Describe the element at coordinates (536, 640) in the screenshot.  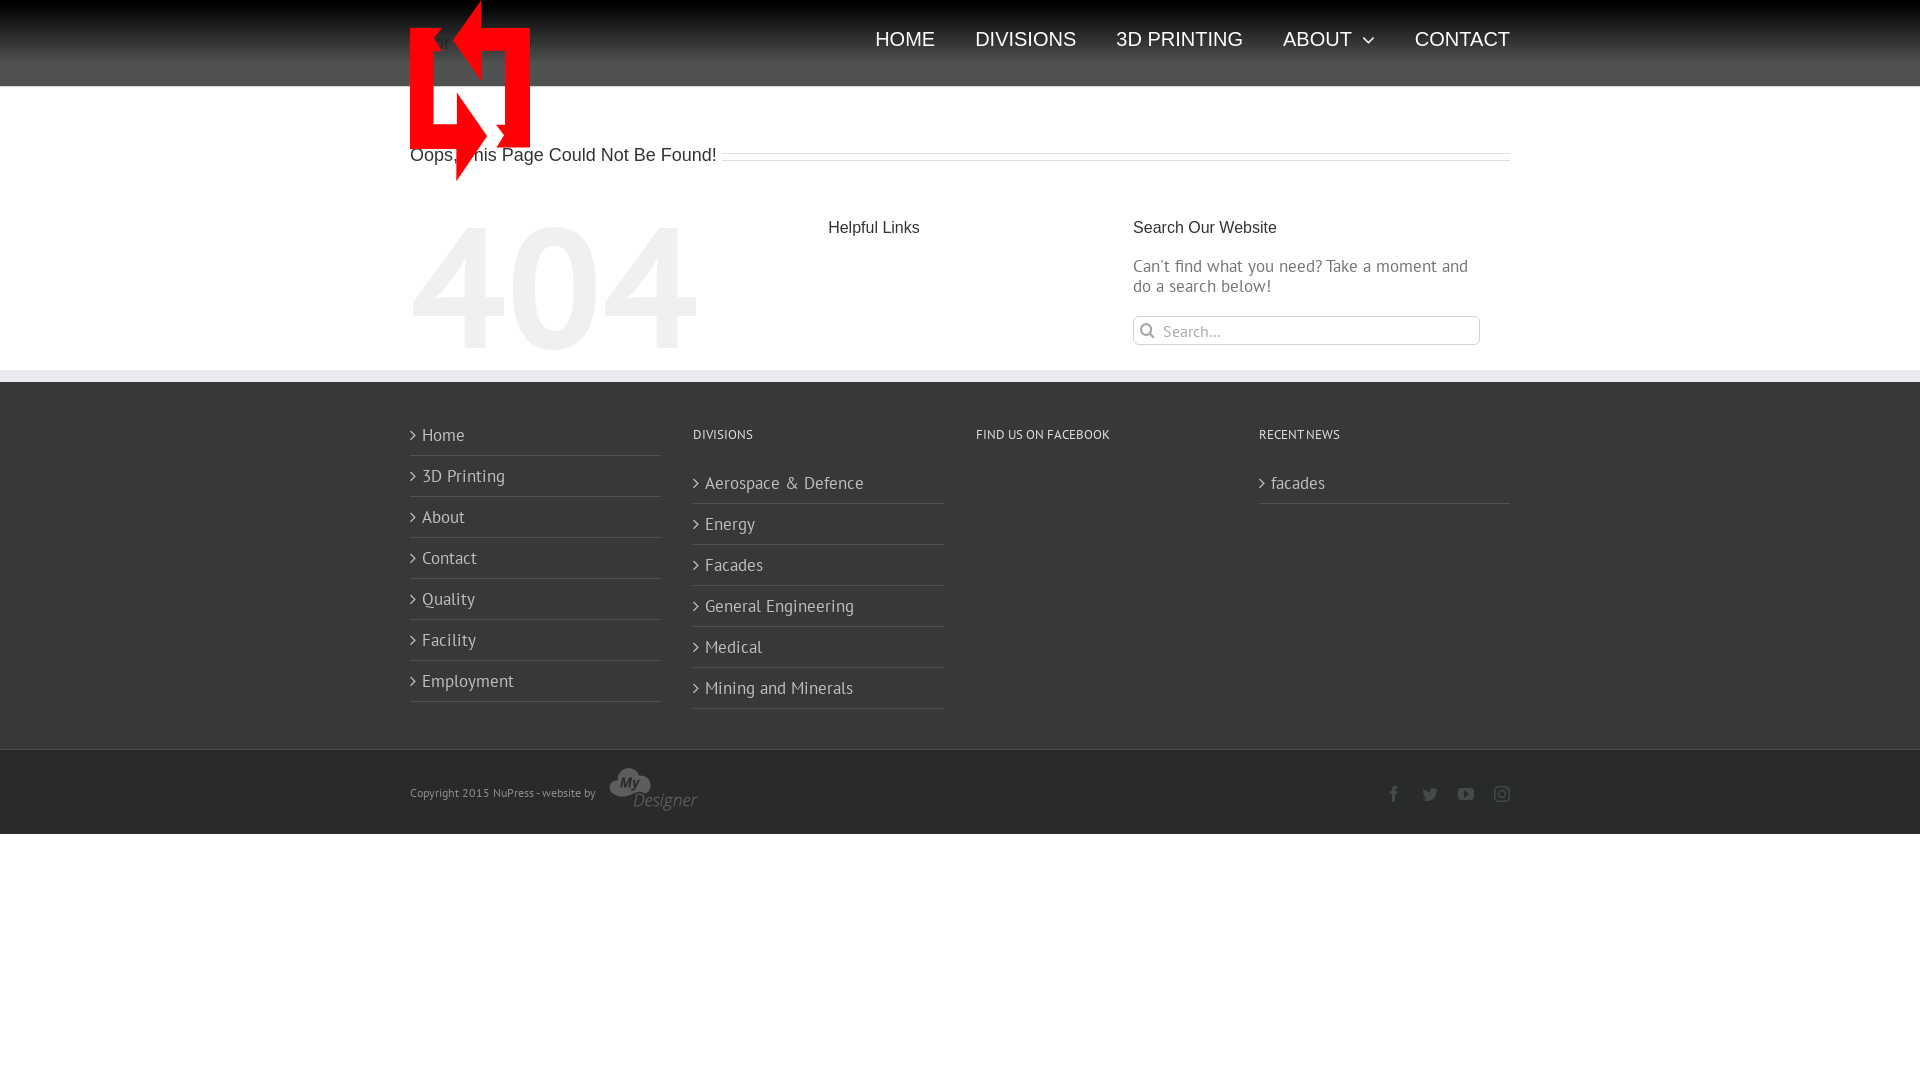
I see `Facility` at that location.